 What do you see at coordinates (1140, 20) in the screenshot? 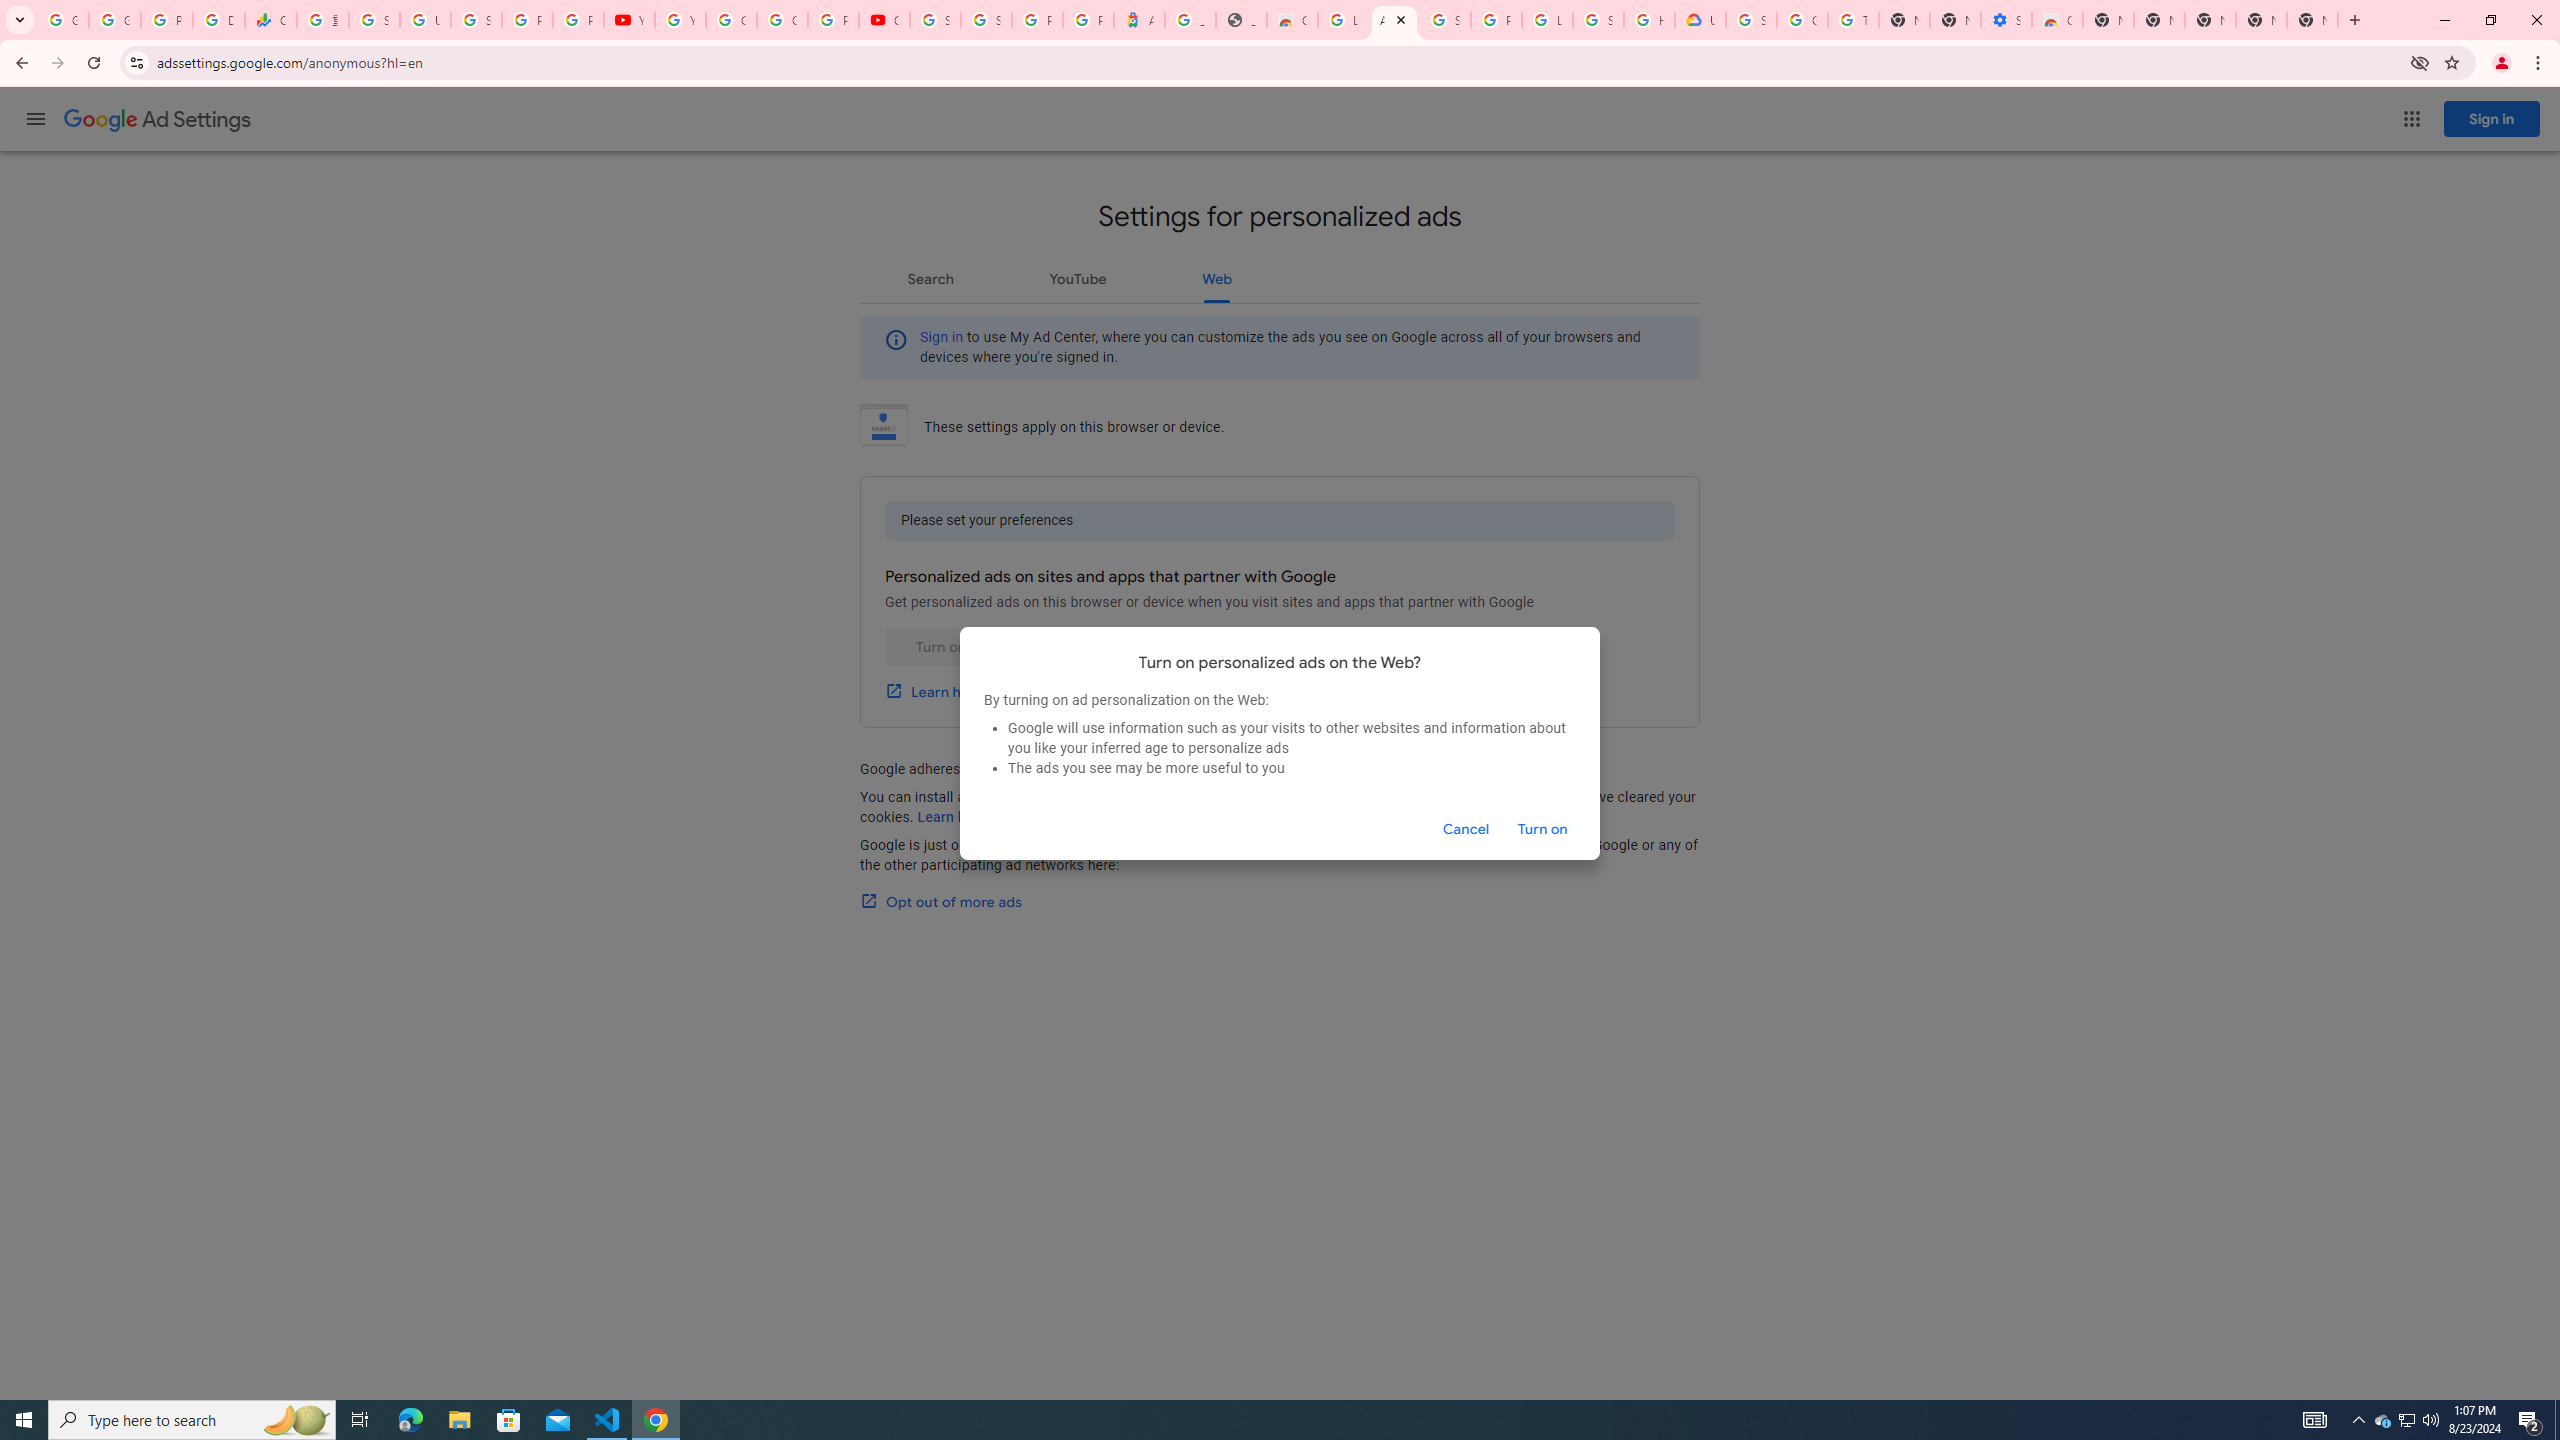
I see `Atour Hotel - Google hotels` at bounding box center [1140, 20].